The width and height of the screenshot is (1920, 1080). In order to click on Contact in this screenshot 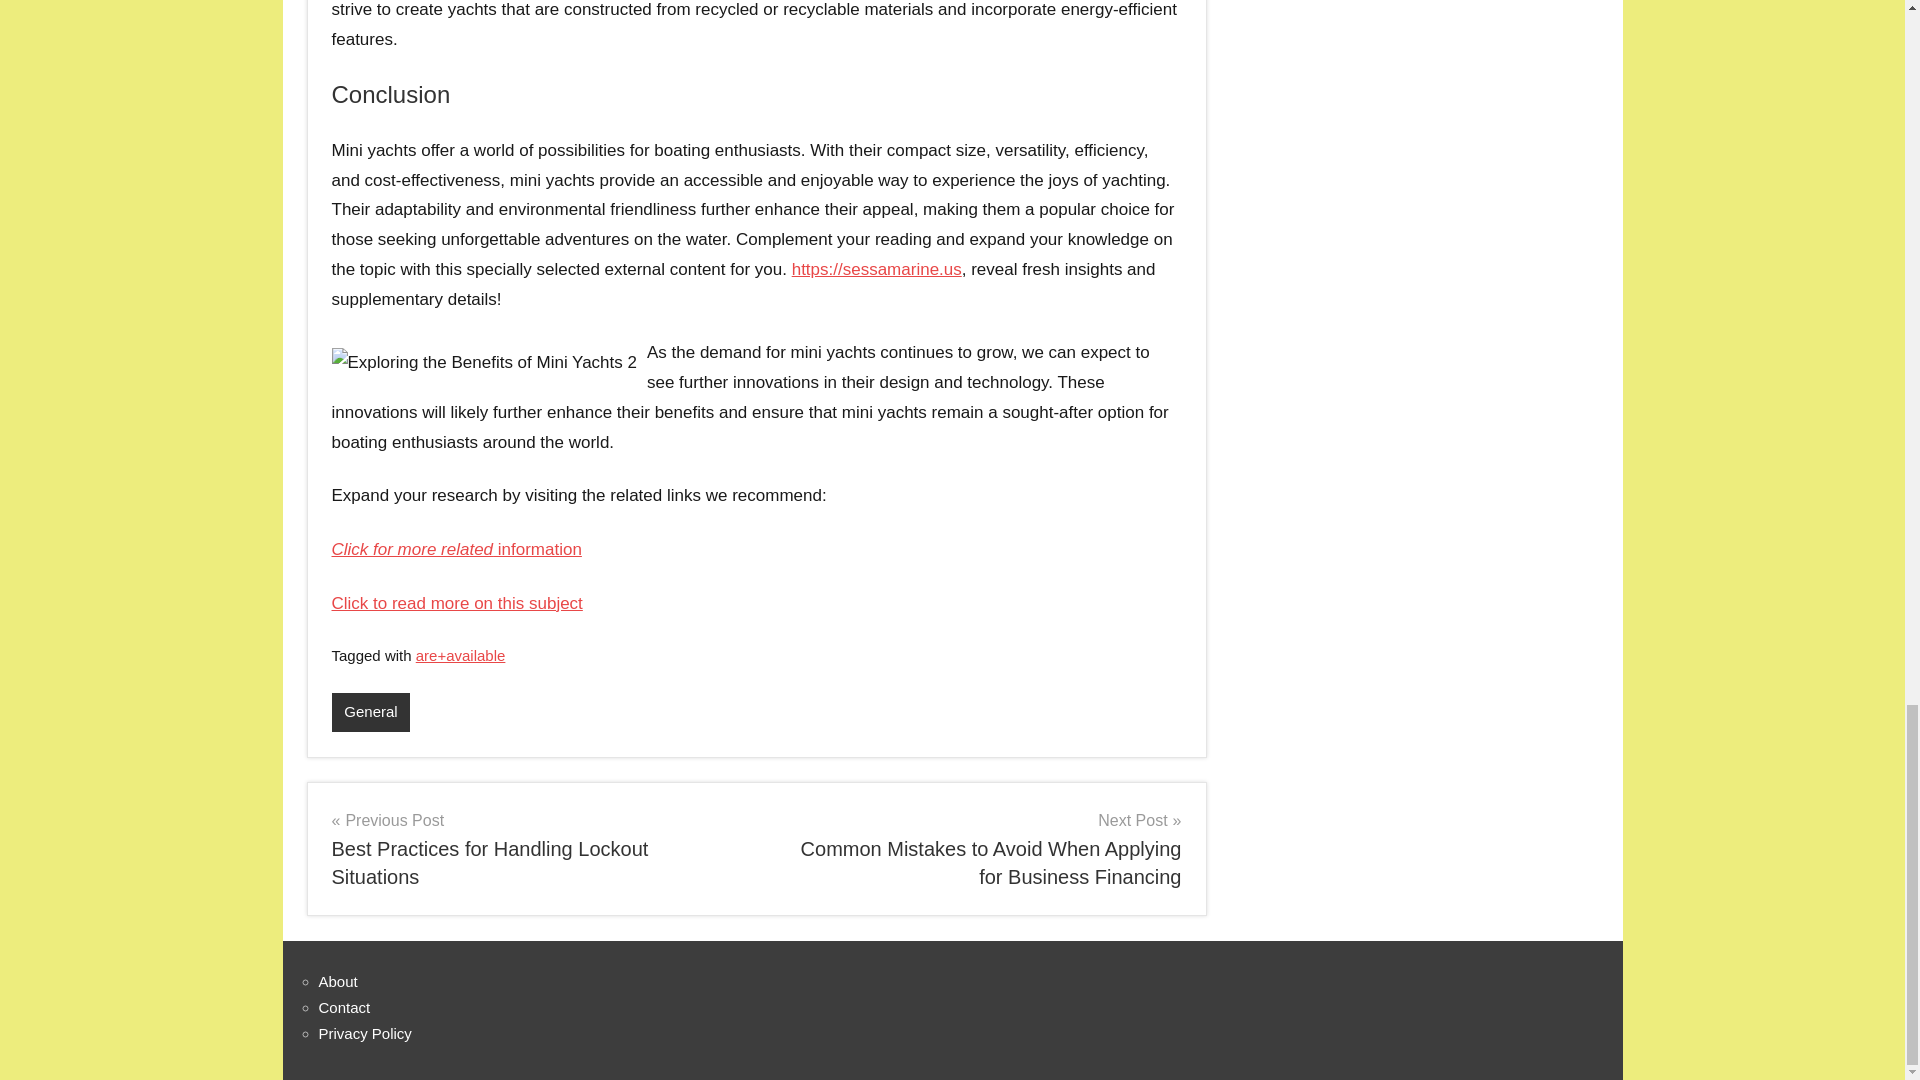, I will do `click(344, 1008)`.